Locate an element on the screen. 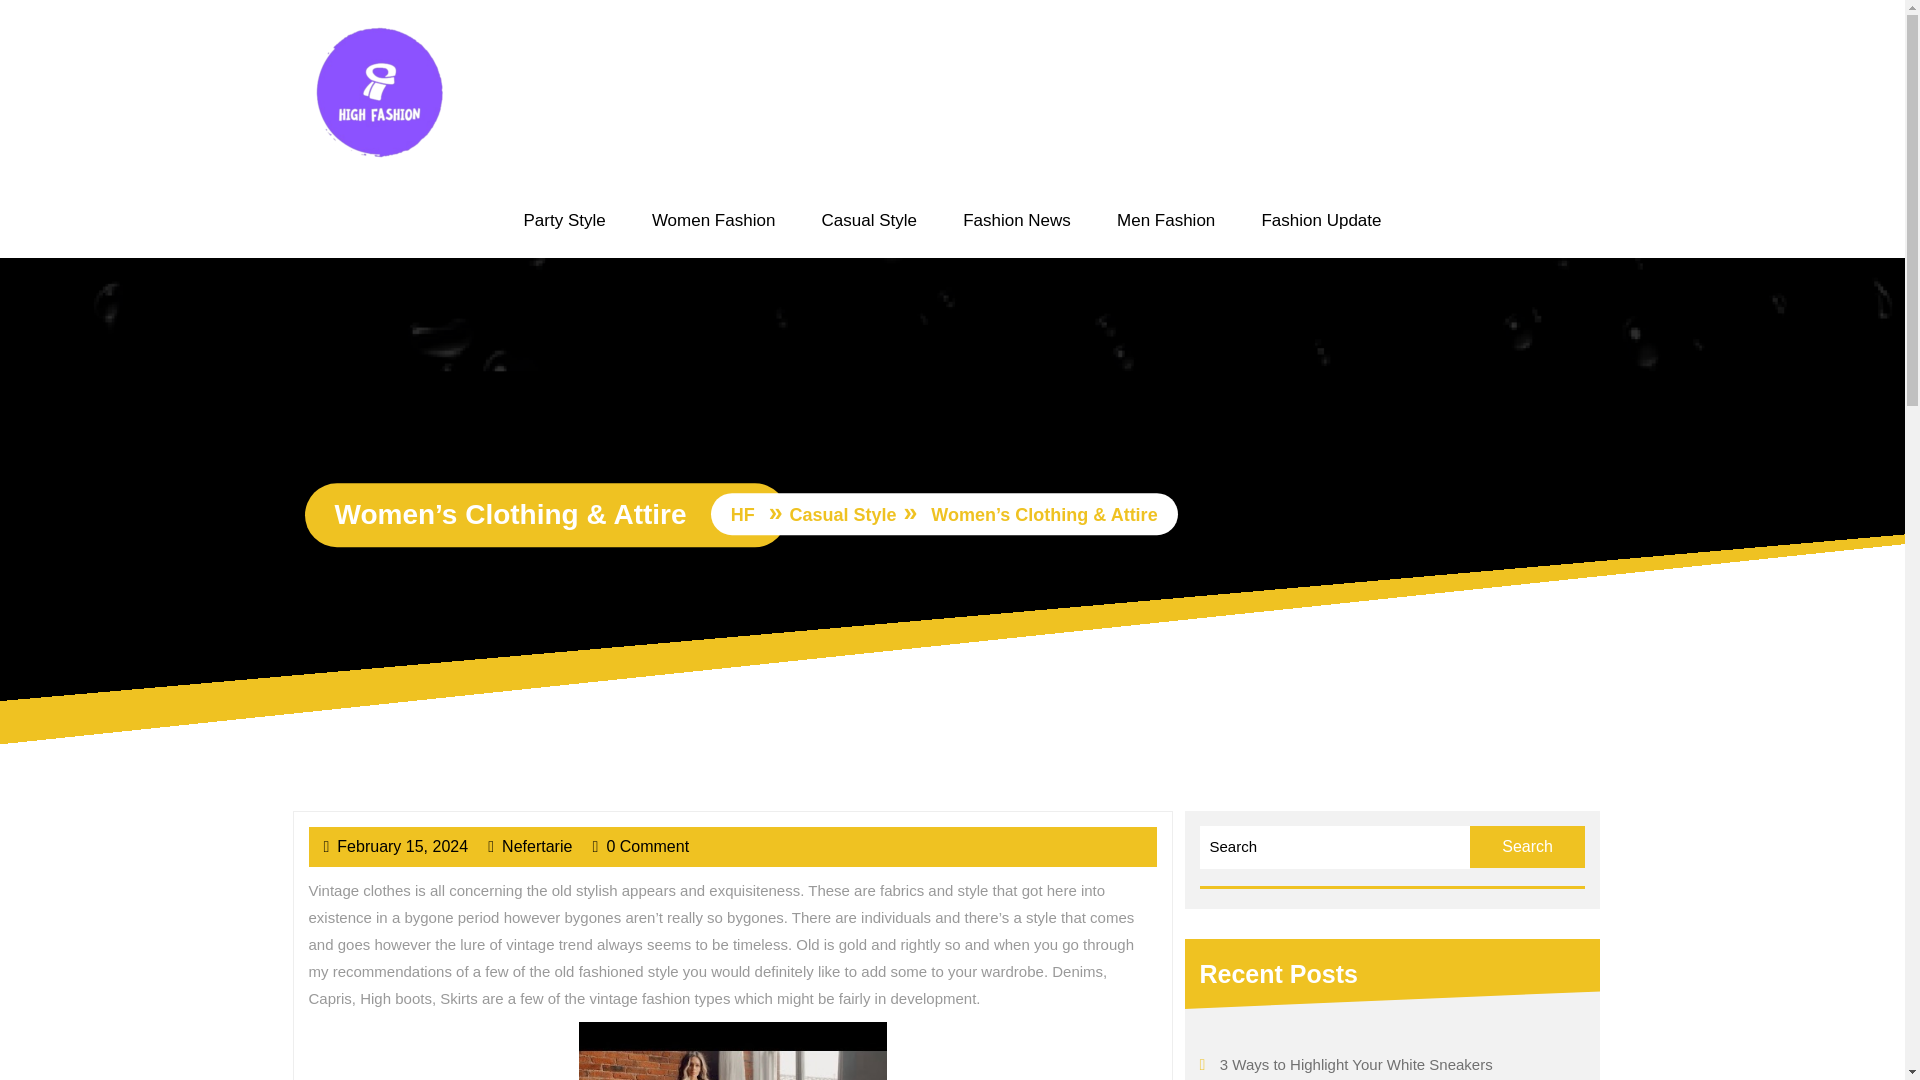  3 Ways to Highlight Your White Sneakers is located at coordinates (564, 221).